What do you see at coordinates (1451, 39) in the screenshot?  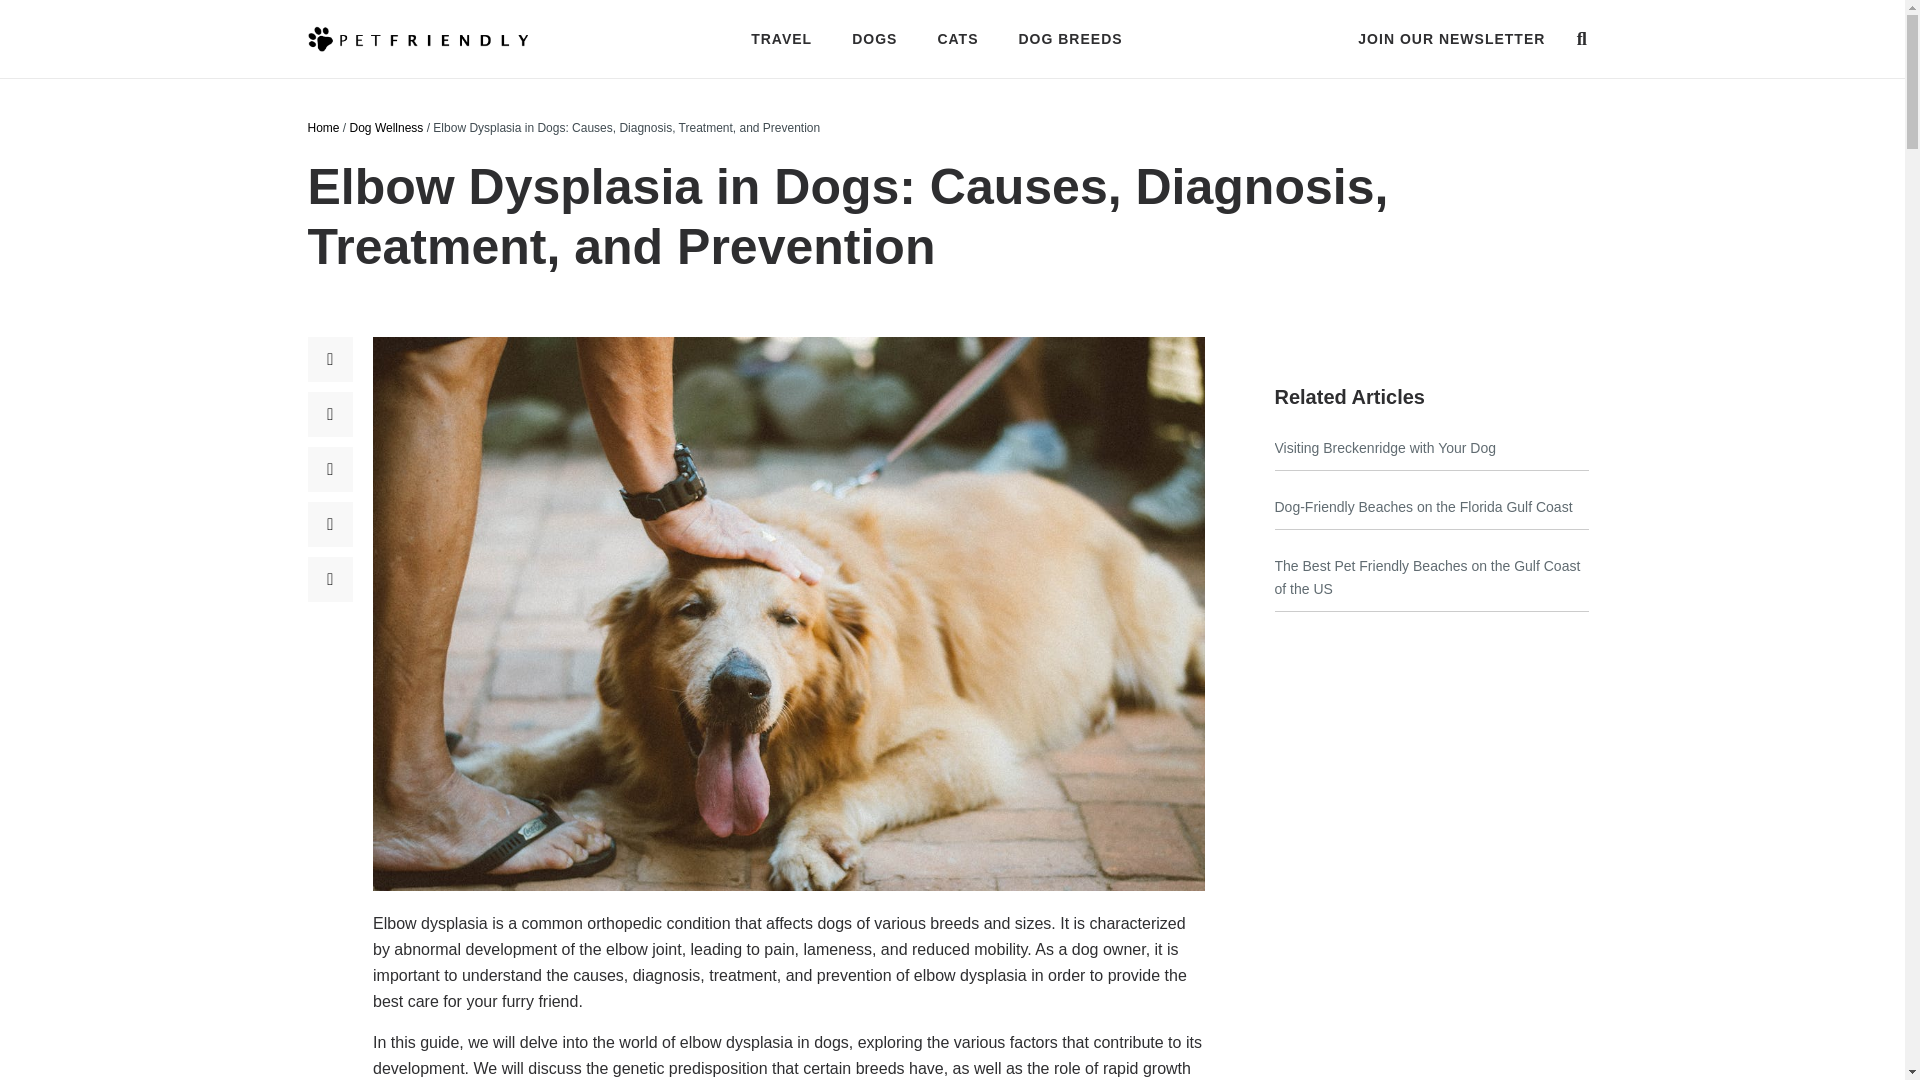 I see `JOIN OUR NEWSLETTER` at bounding box center [1451, 39].